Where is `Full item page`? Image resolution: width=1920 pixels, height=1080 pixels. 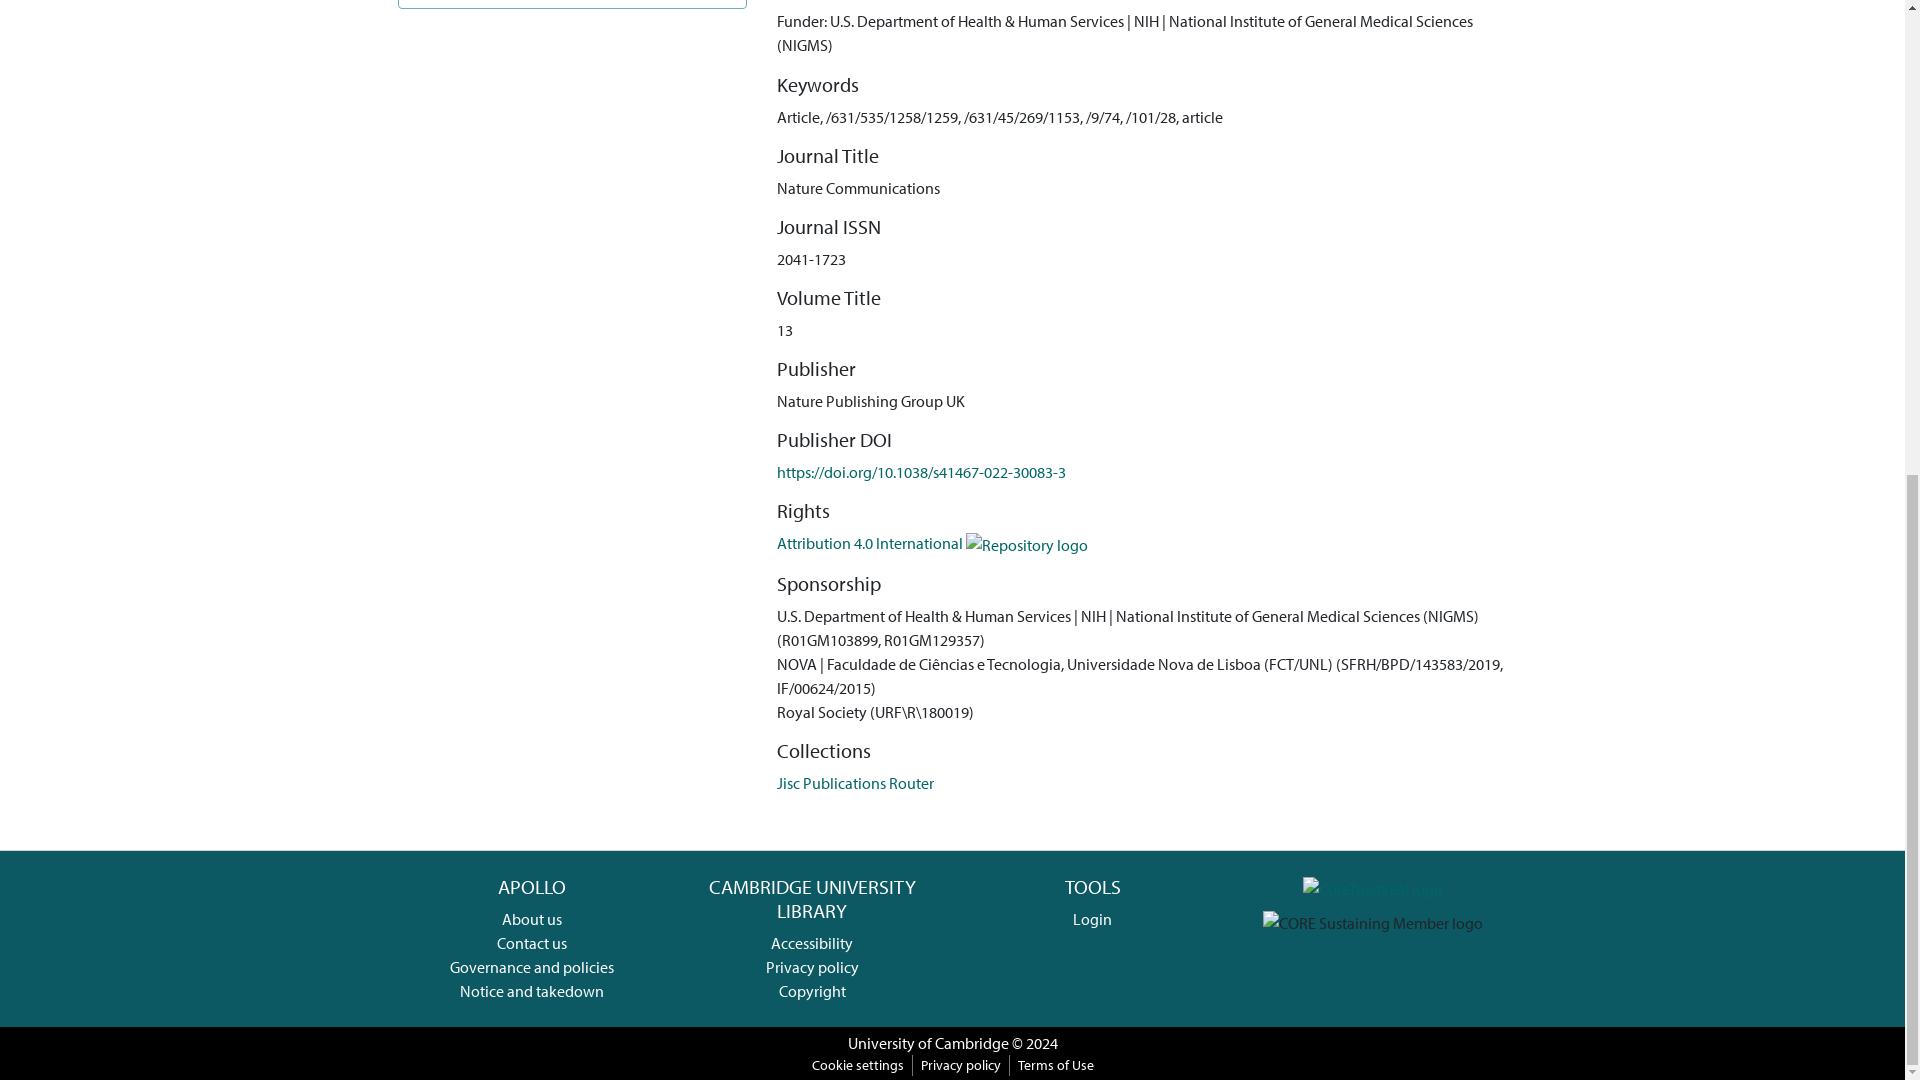 Full item page is located at coordinates (572, 4).